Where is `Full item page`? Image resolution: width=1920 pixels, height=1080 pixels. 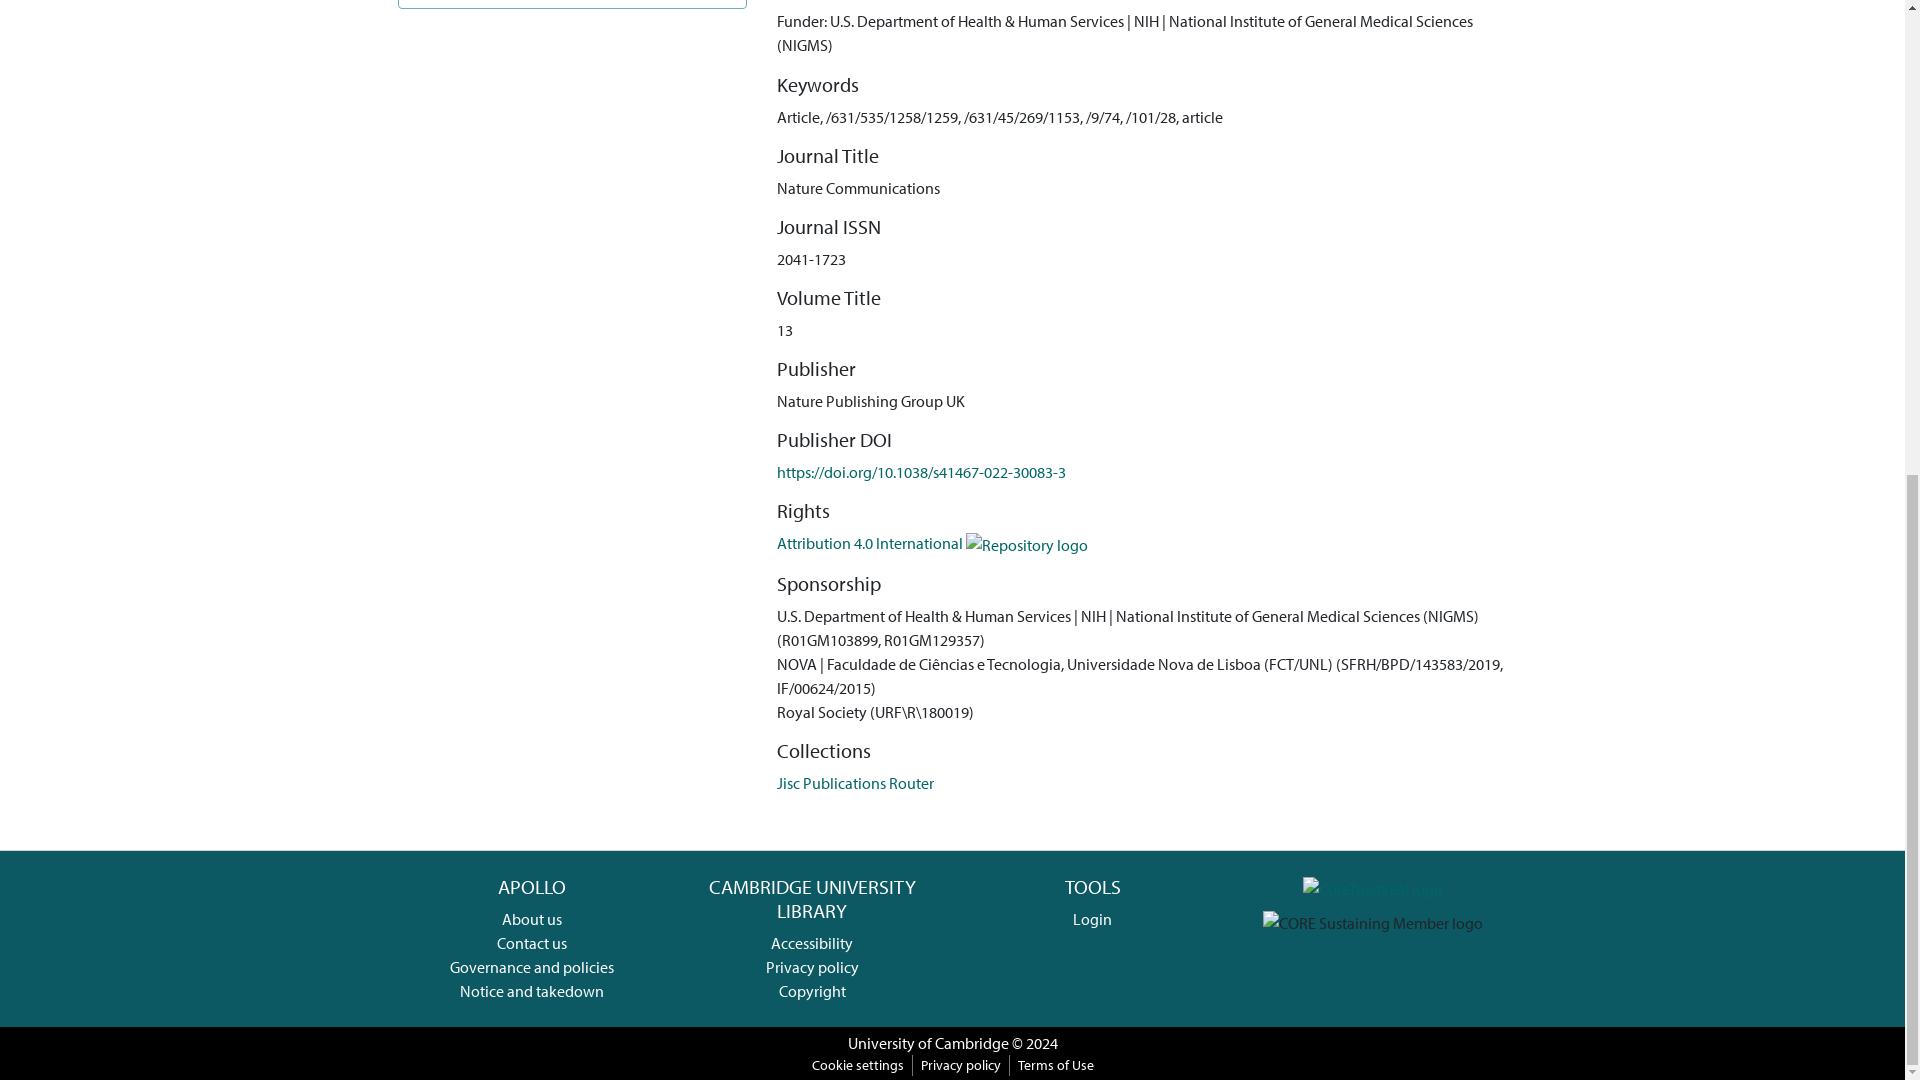 Full item page is located at coordinates (572, 4).